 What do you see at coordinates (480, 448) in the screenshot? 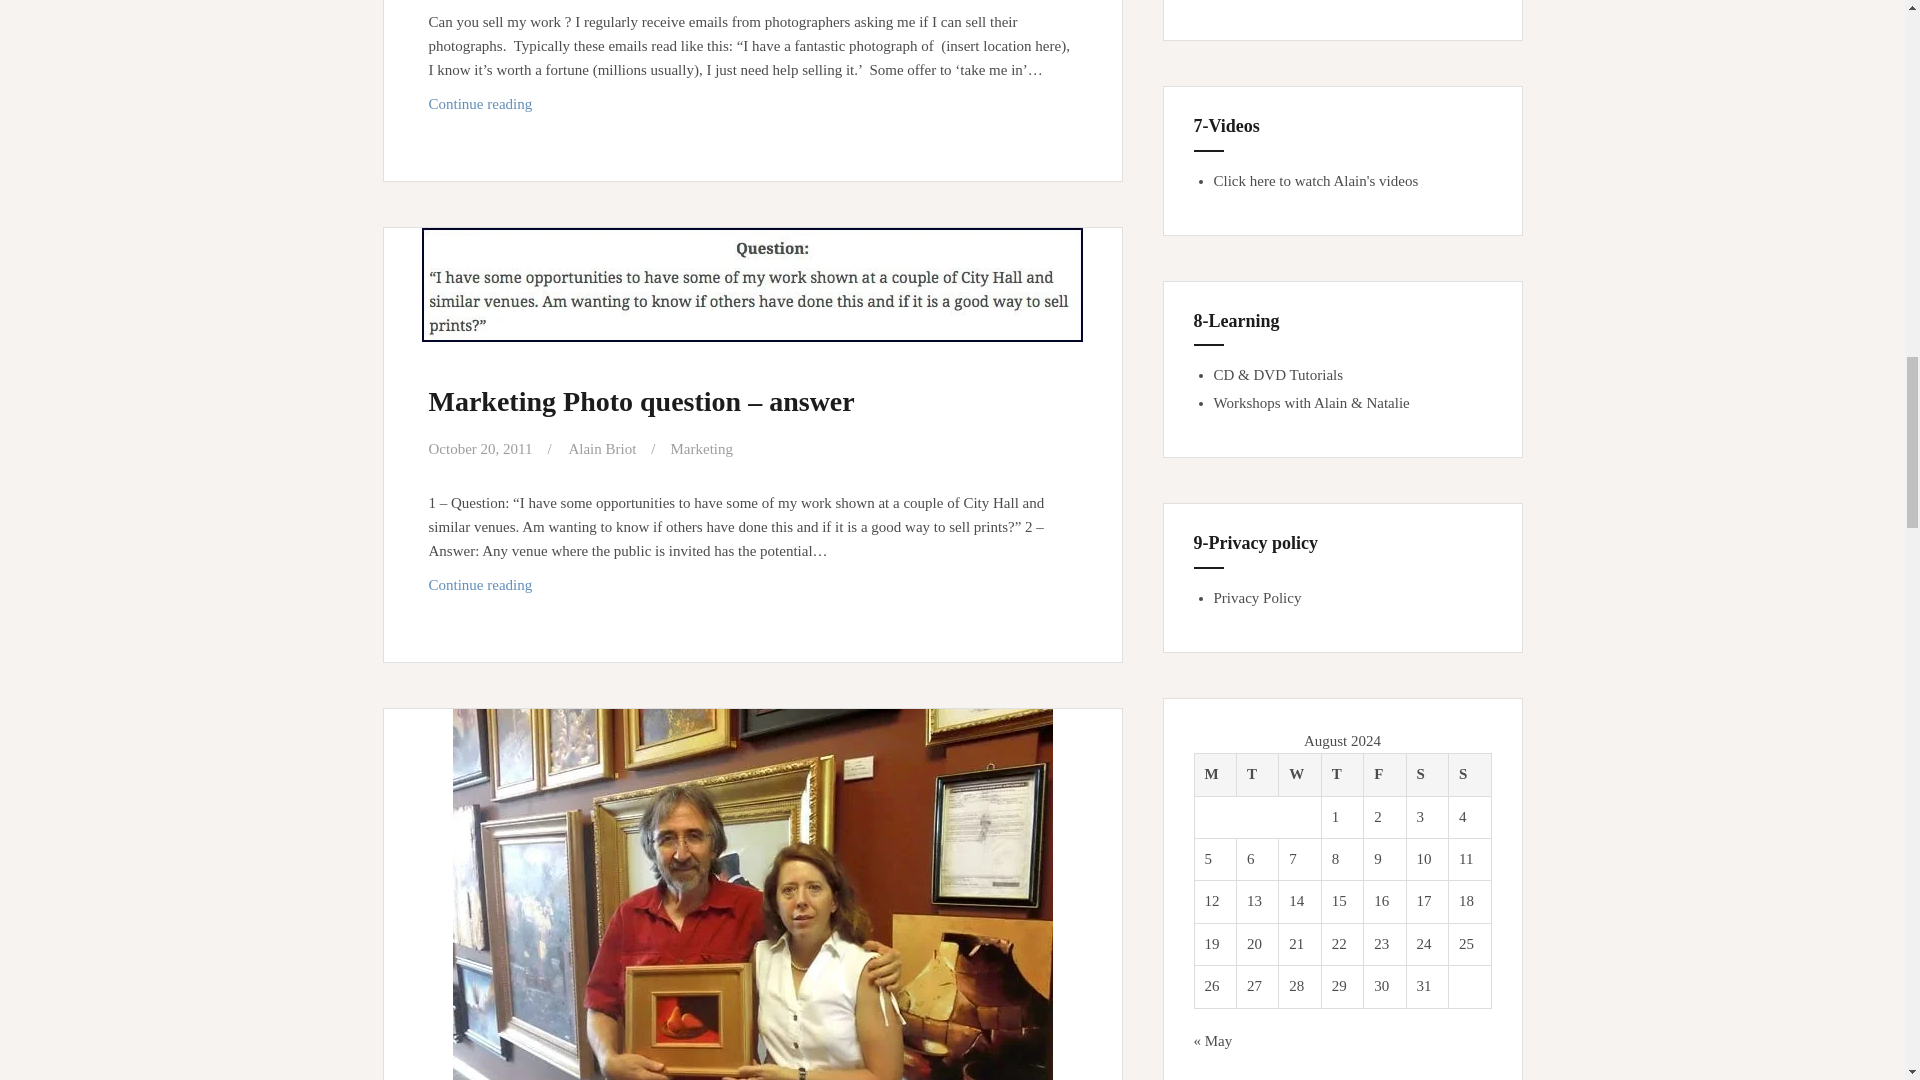
I see `Marketing` at bounding box center [480, 448].